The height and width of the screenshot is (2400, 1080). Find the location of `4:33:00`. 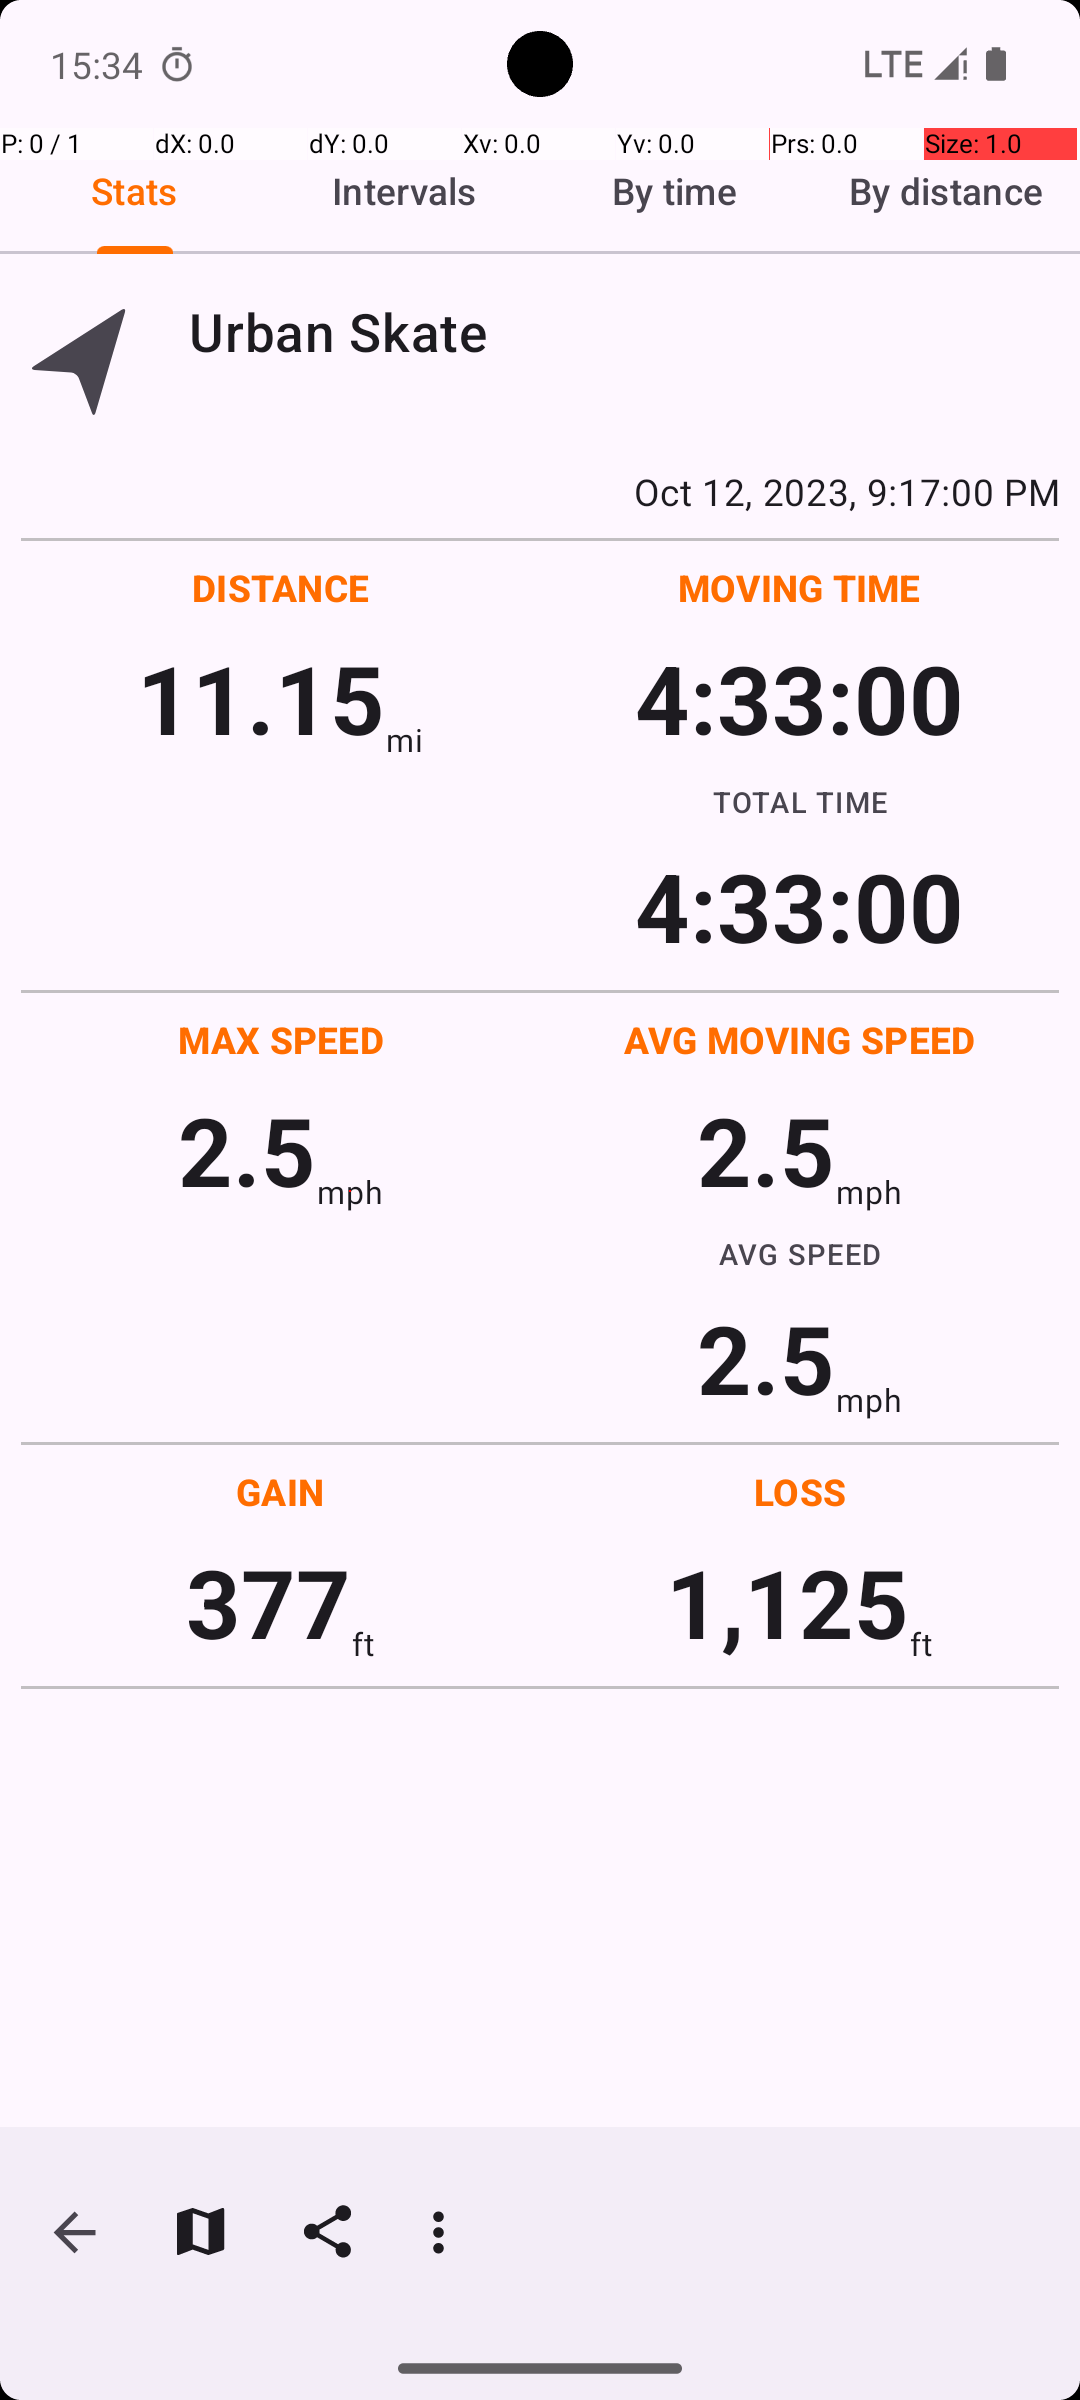

4:33:00 is located at coordinates (799, 698).